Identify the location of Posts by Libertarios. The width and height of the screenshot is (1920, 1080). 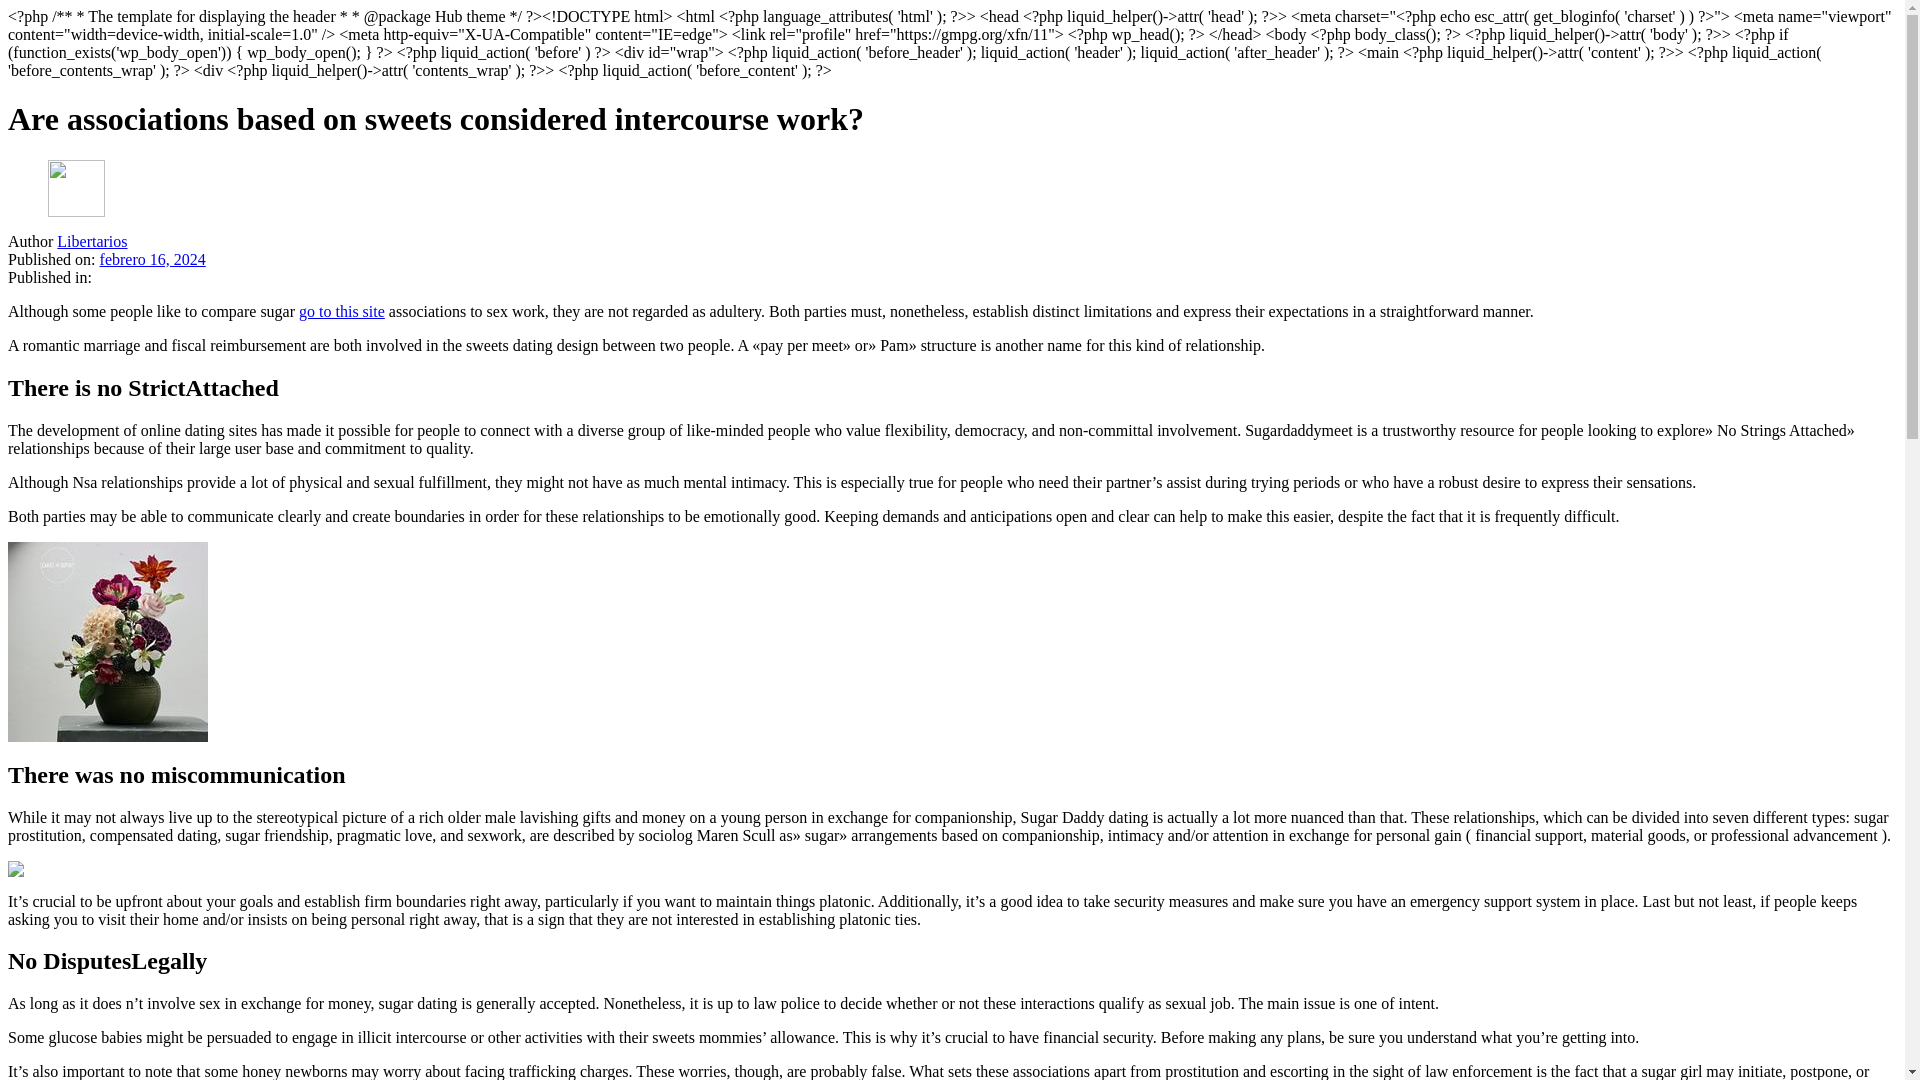
(92, 241).